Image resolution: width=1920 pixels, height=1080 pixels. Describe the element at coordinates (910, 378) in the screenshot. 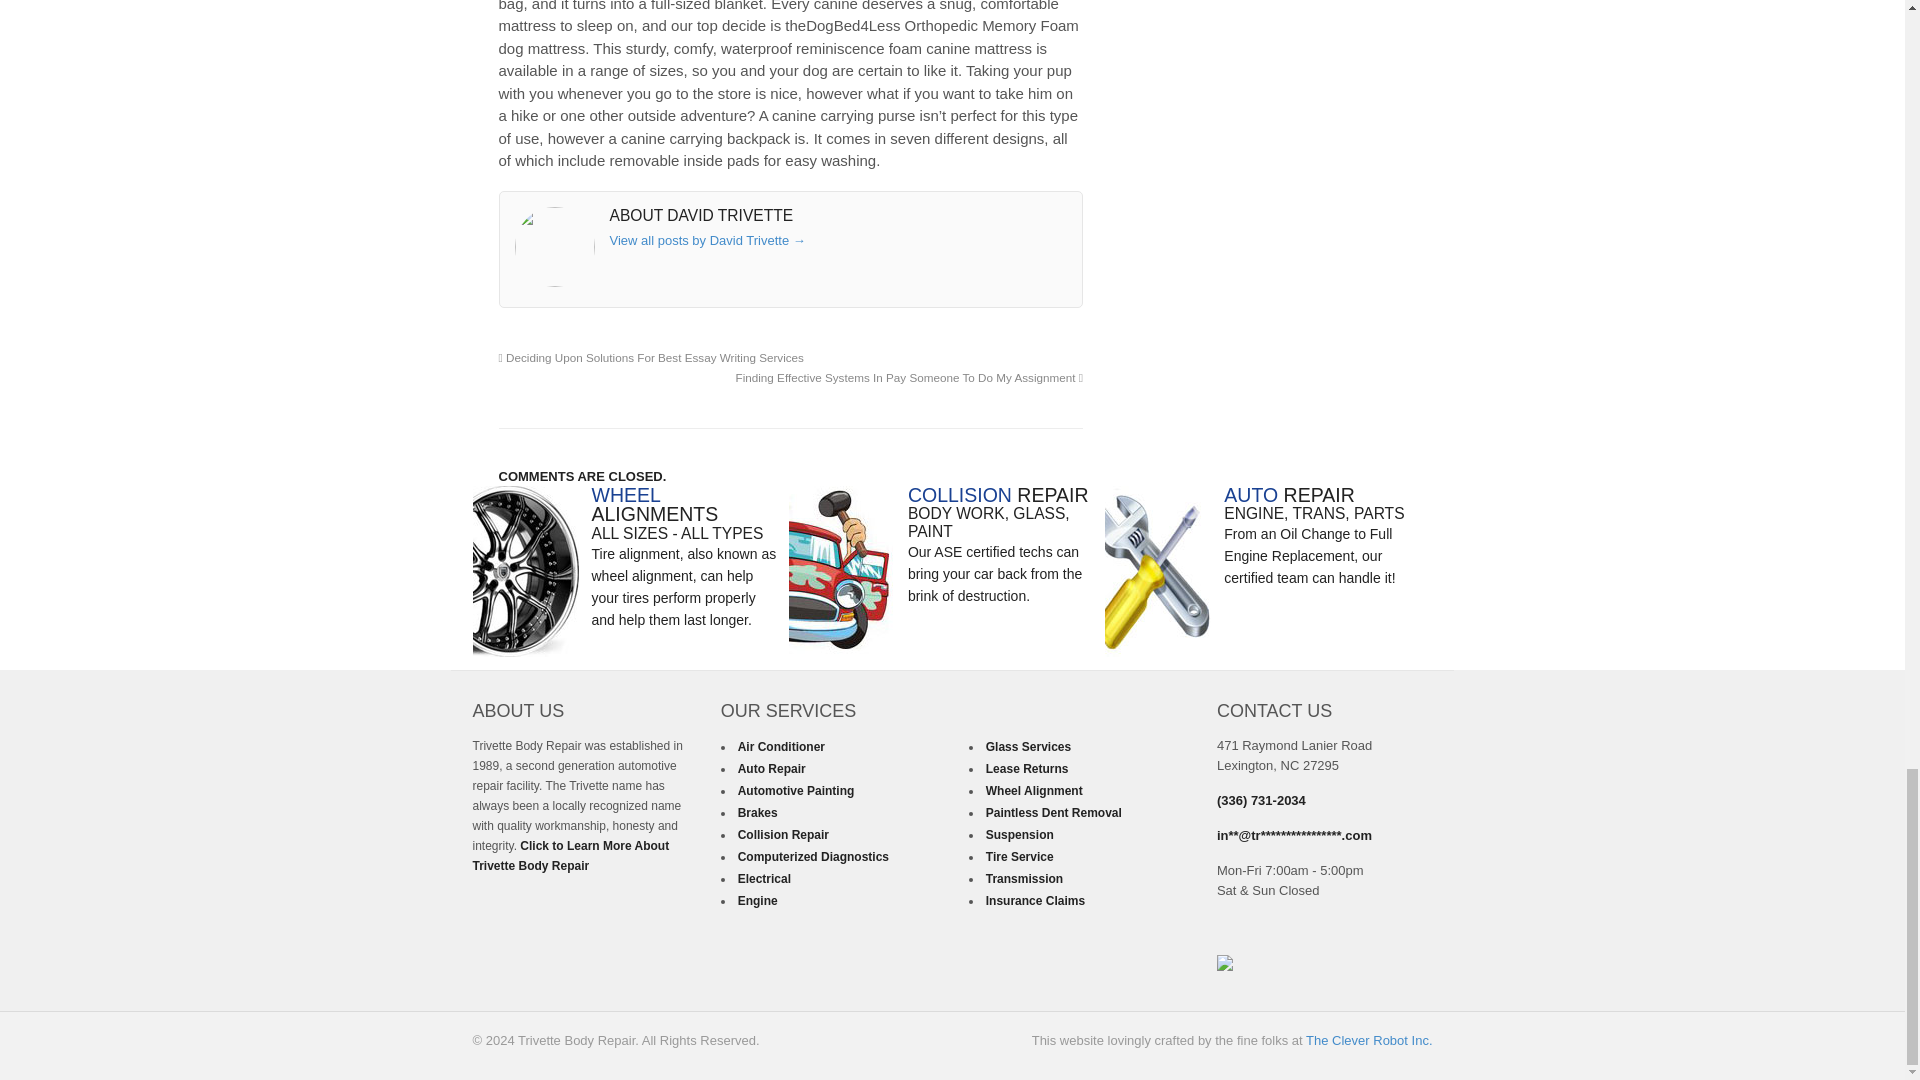

I see `Finding Effective Systems In Pay Someone To Do My Assignment` at that location.